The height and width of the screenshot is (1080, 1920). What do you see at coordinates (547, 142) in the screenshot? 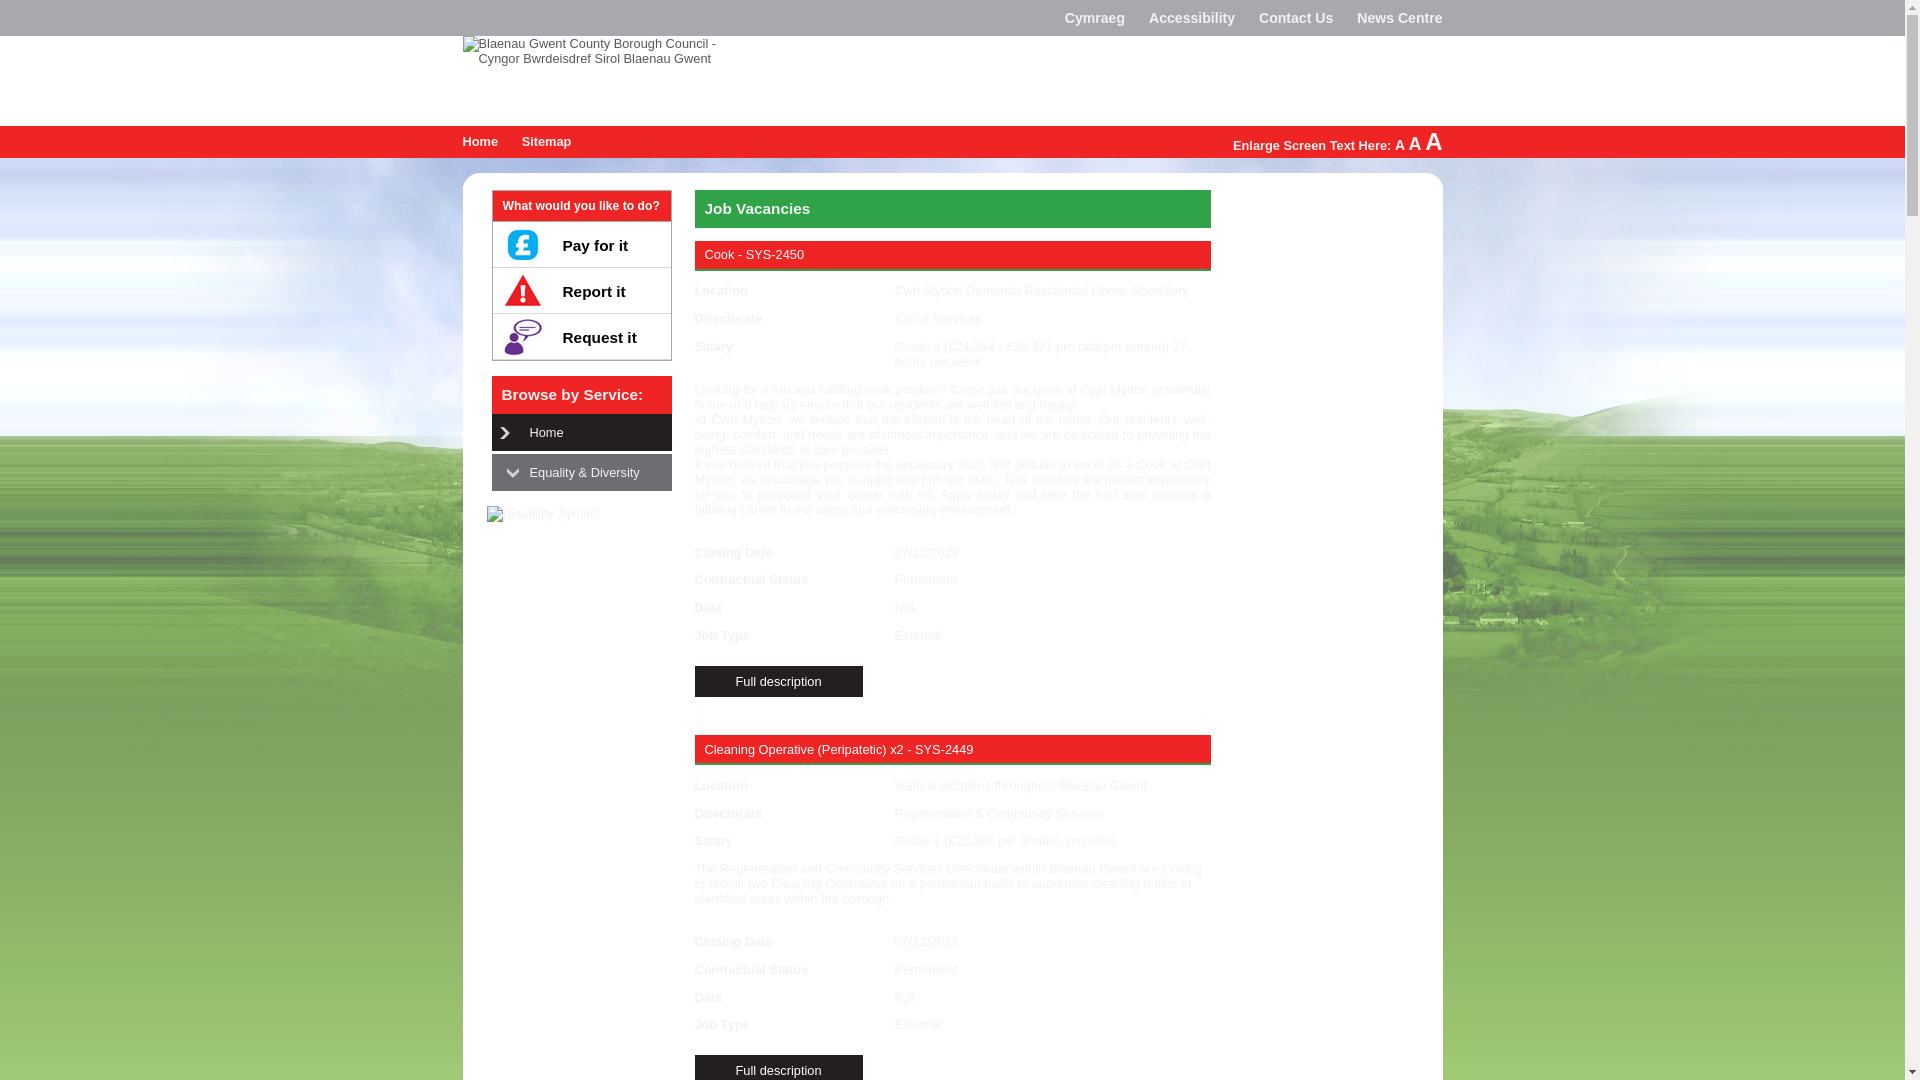
I see `Sitemap` at bounding box center [547, 142].